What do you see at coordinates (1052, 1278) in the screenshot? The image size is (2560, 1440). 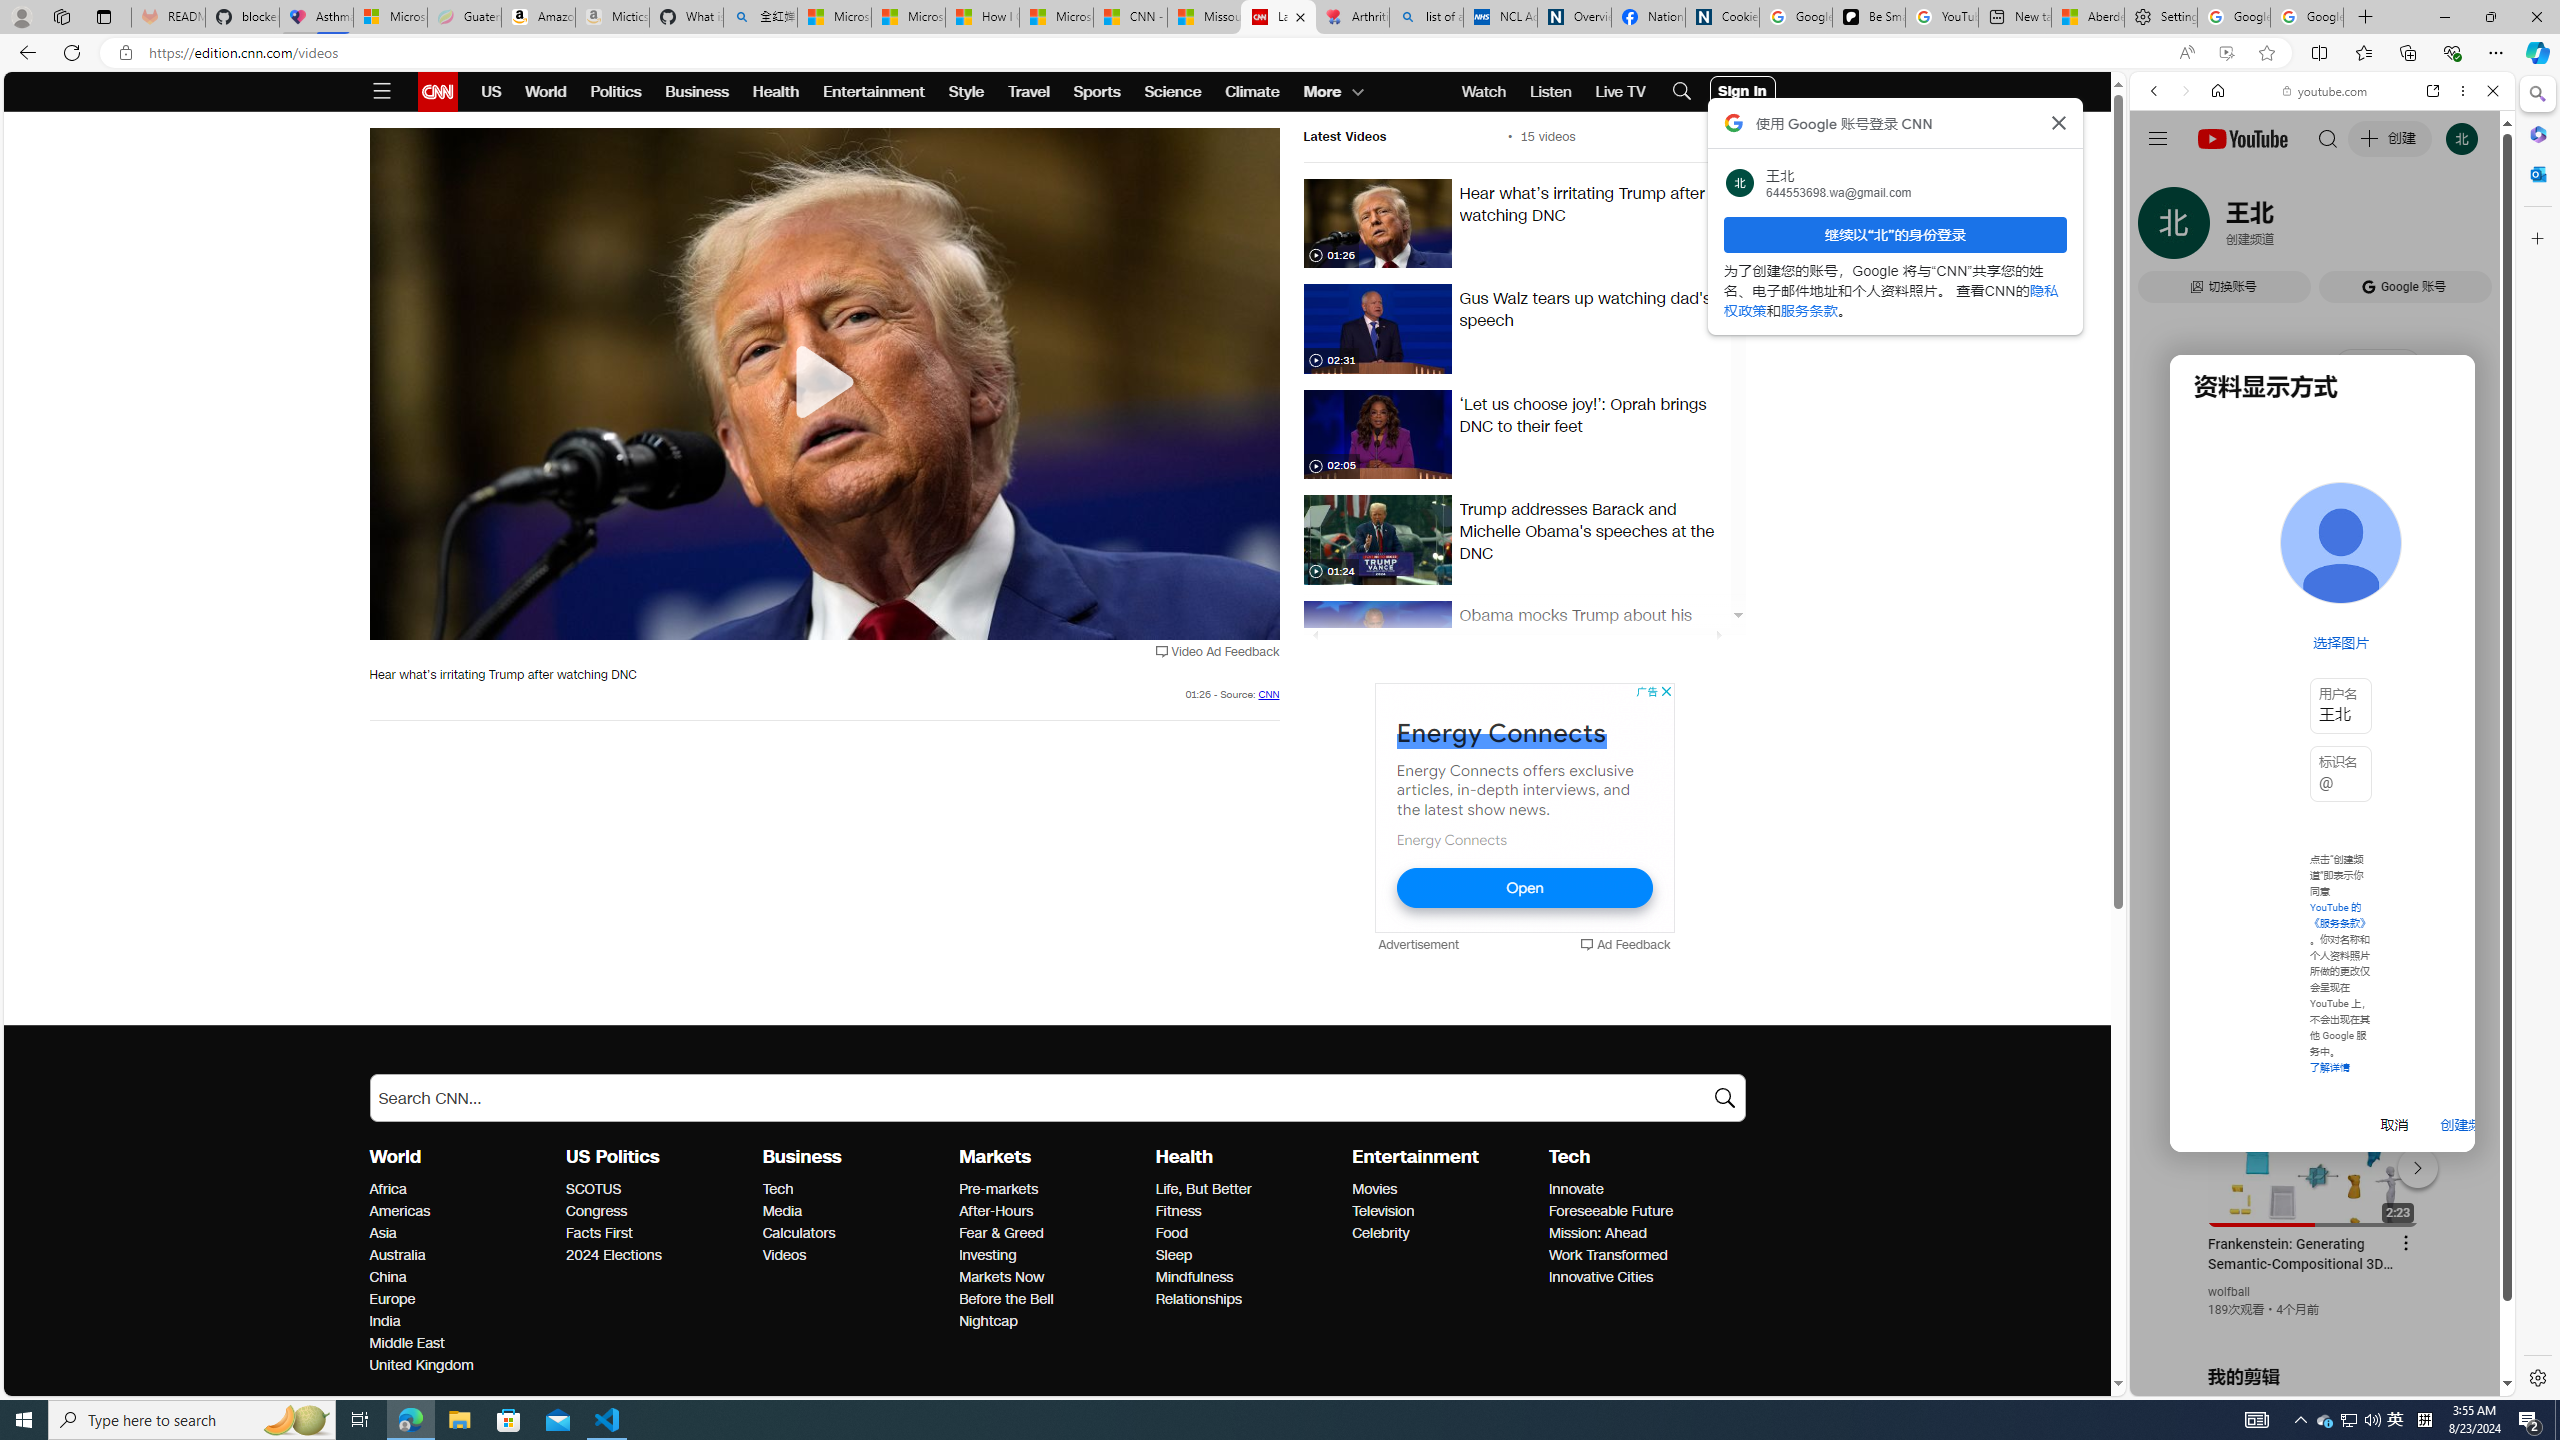 I see `Markets Now` at bounding box center [1052, 1278].